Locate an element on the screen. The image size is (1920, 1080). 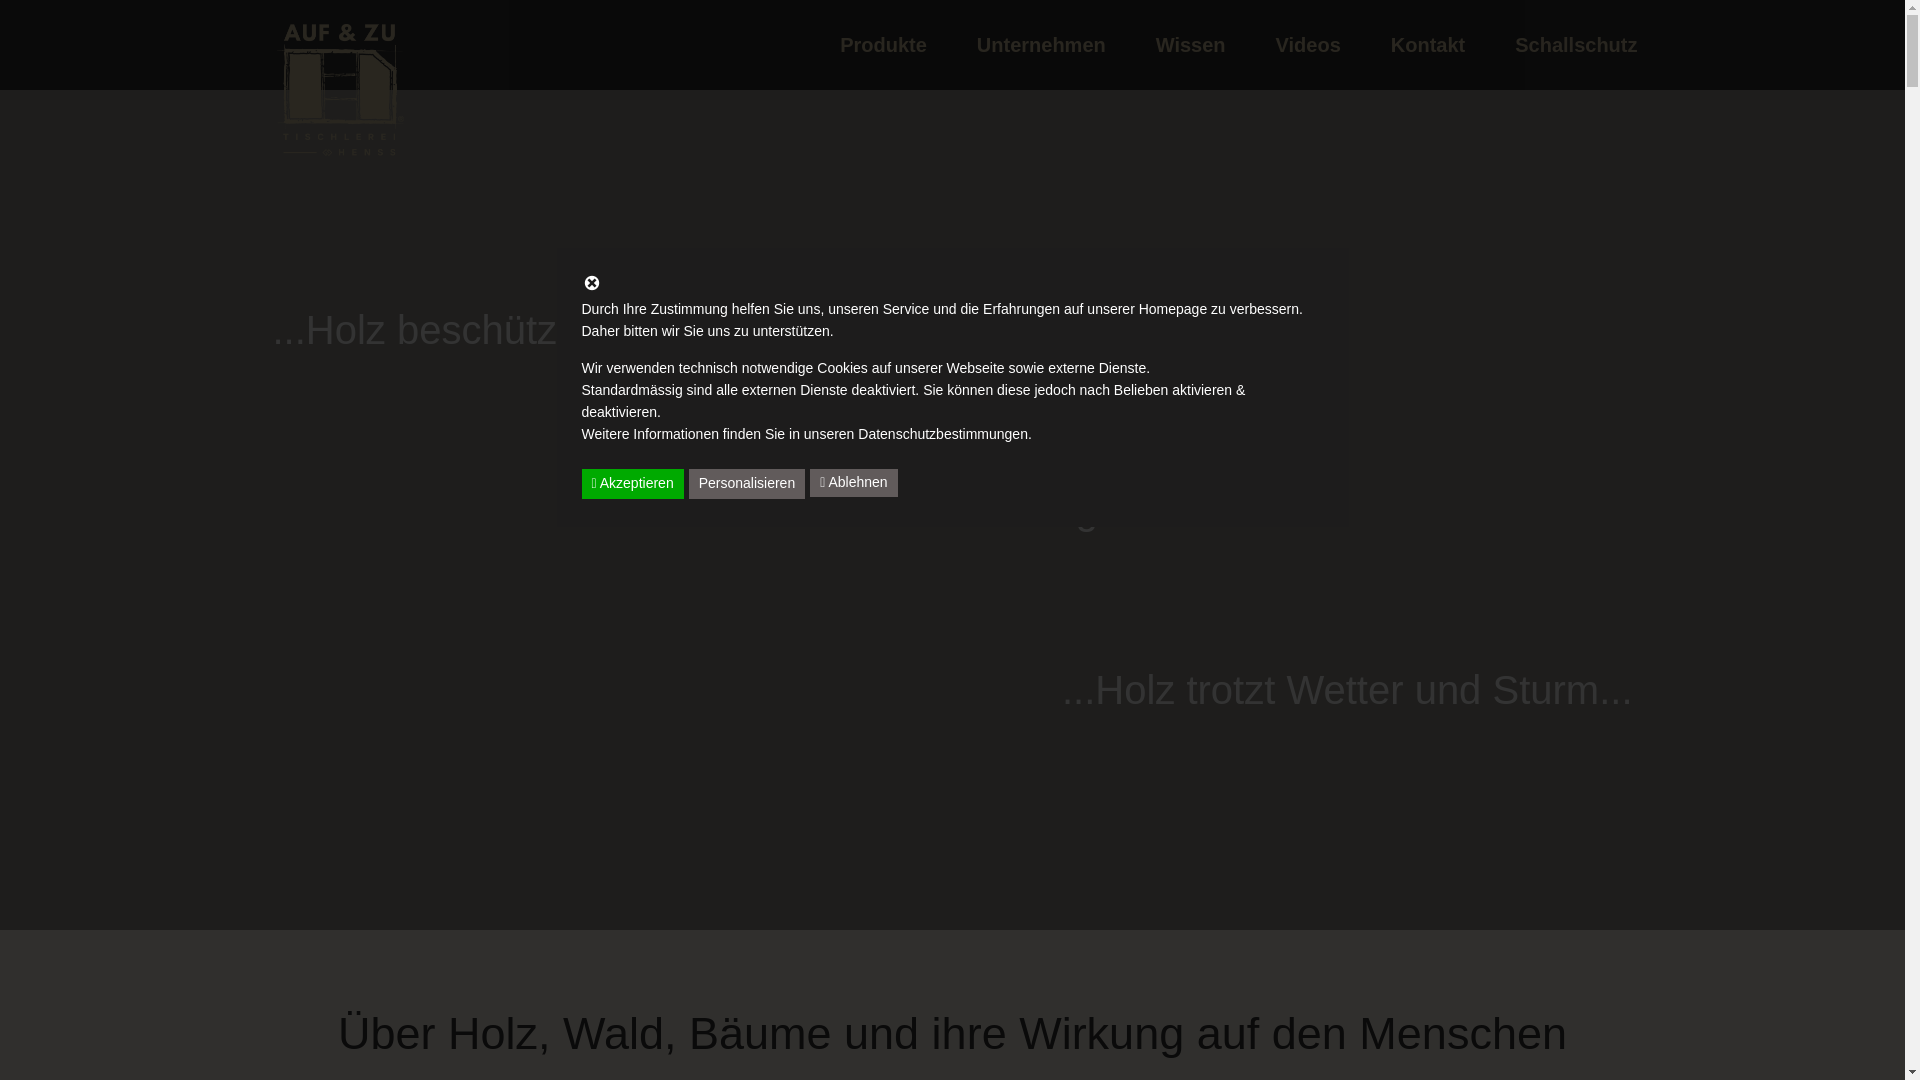
Wissen is located at coordinates (1191, 45).